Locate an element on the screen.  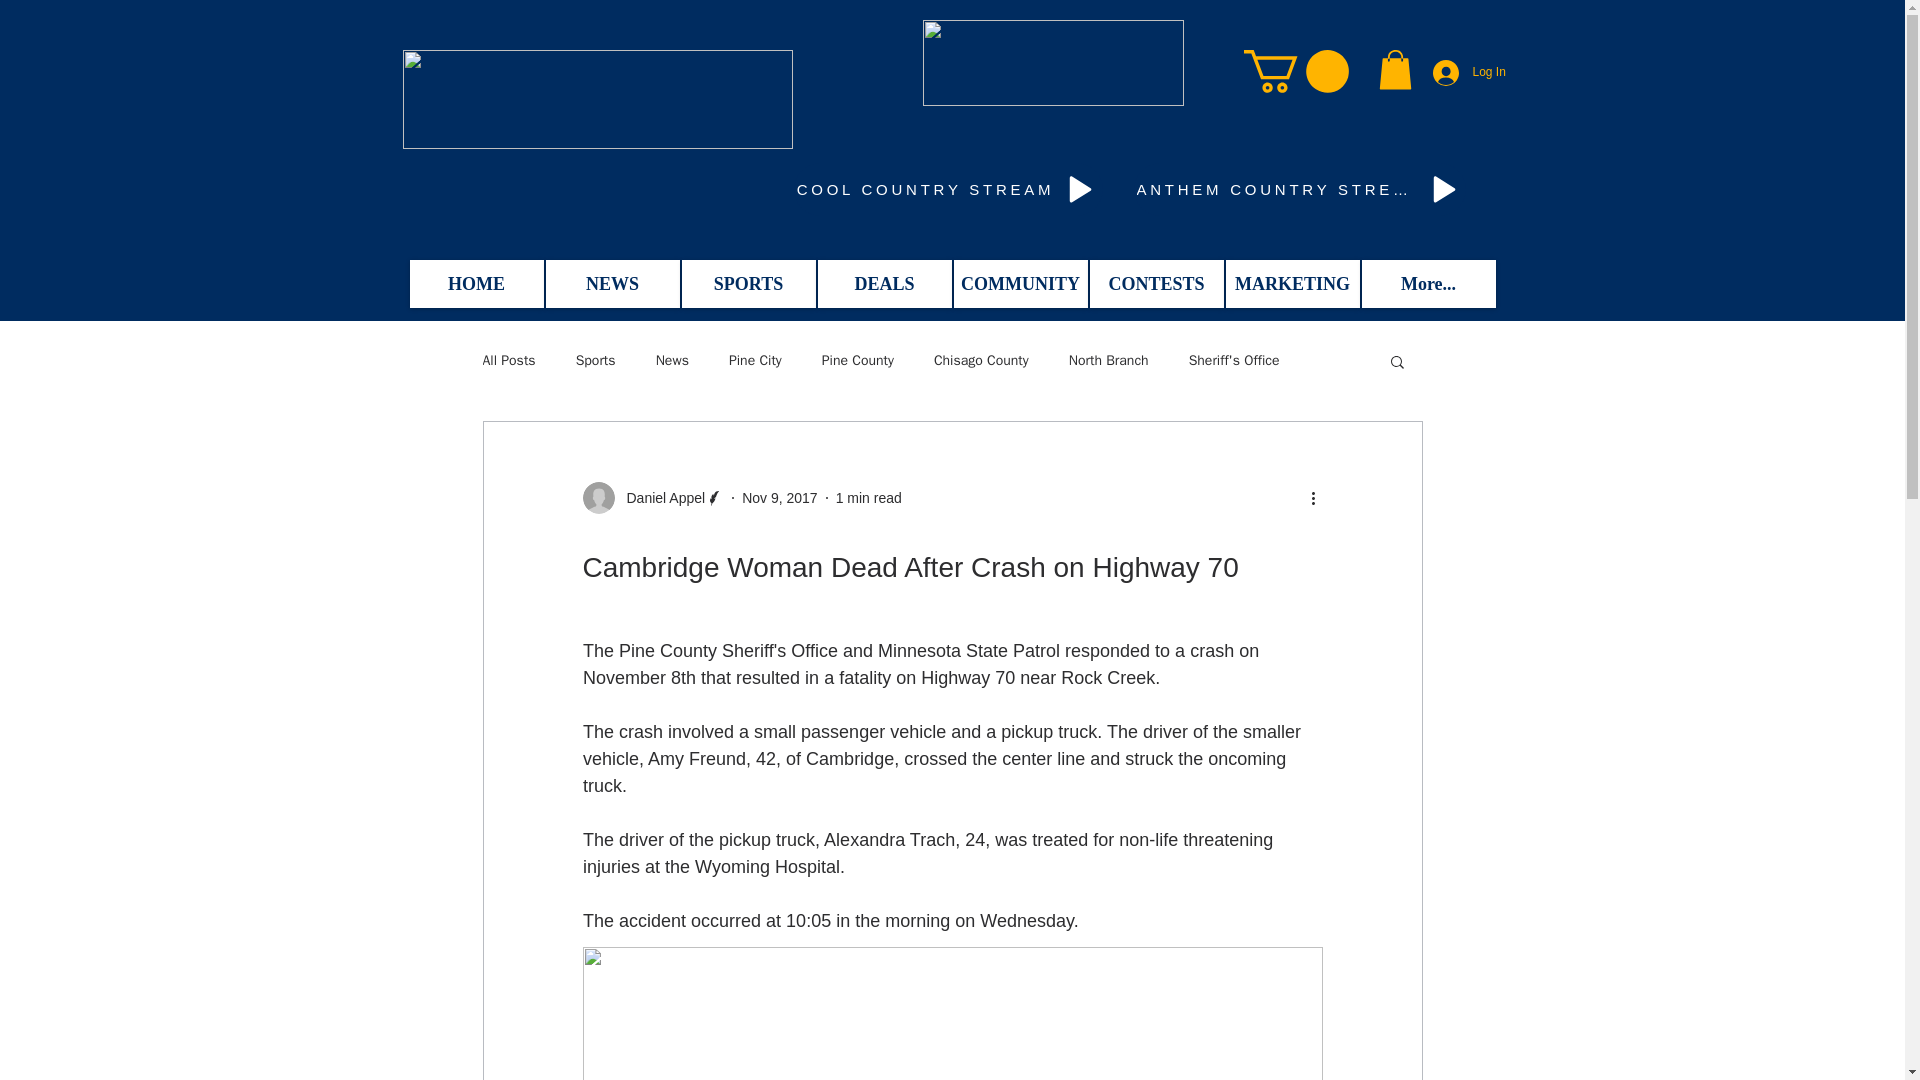
COMMUNITY is located at coordinates (1021, 284).